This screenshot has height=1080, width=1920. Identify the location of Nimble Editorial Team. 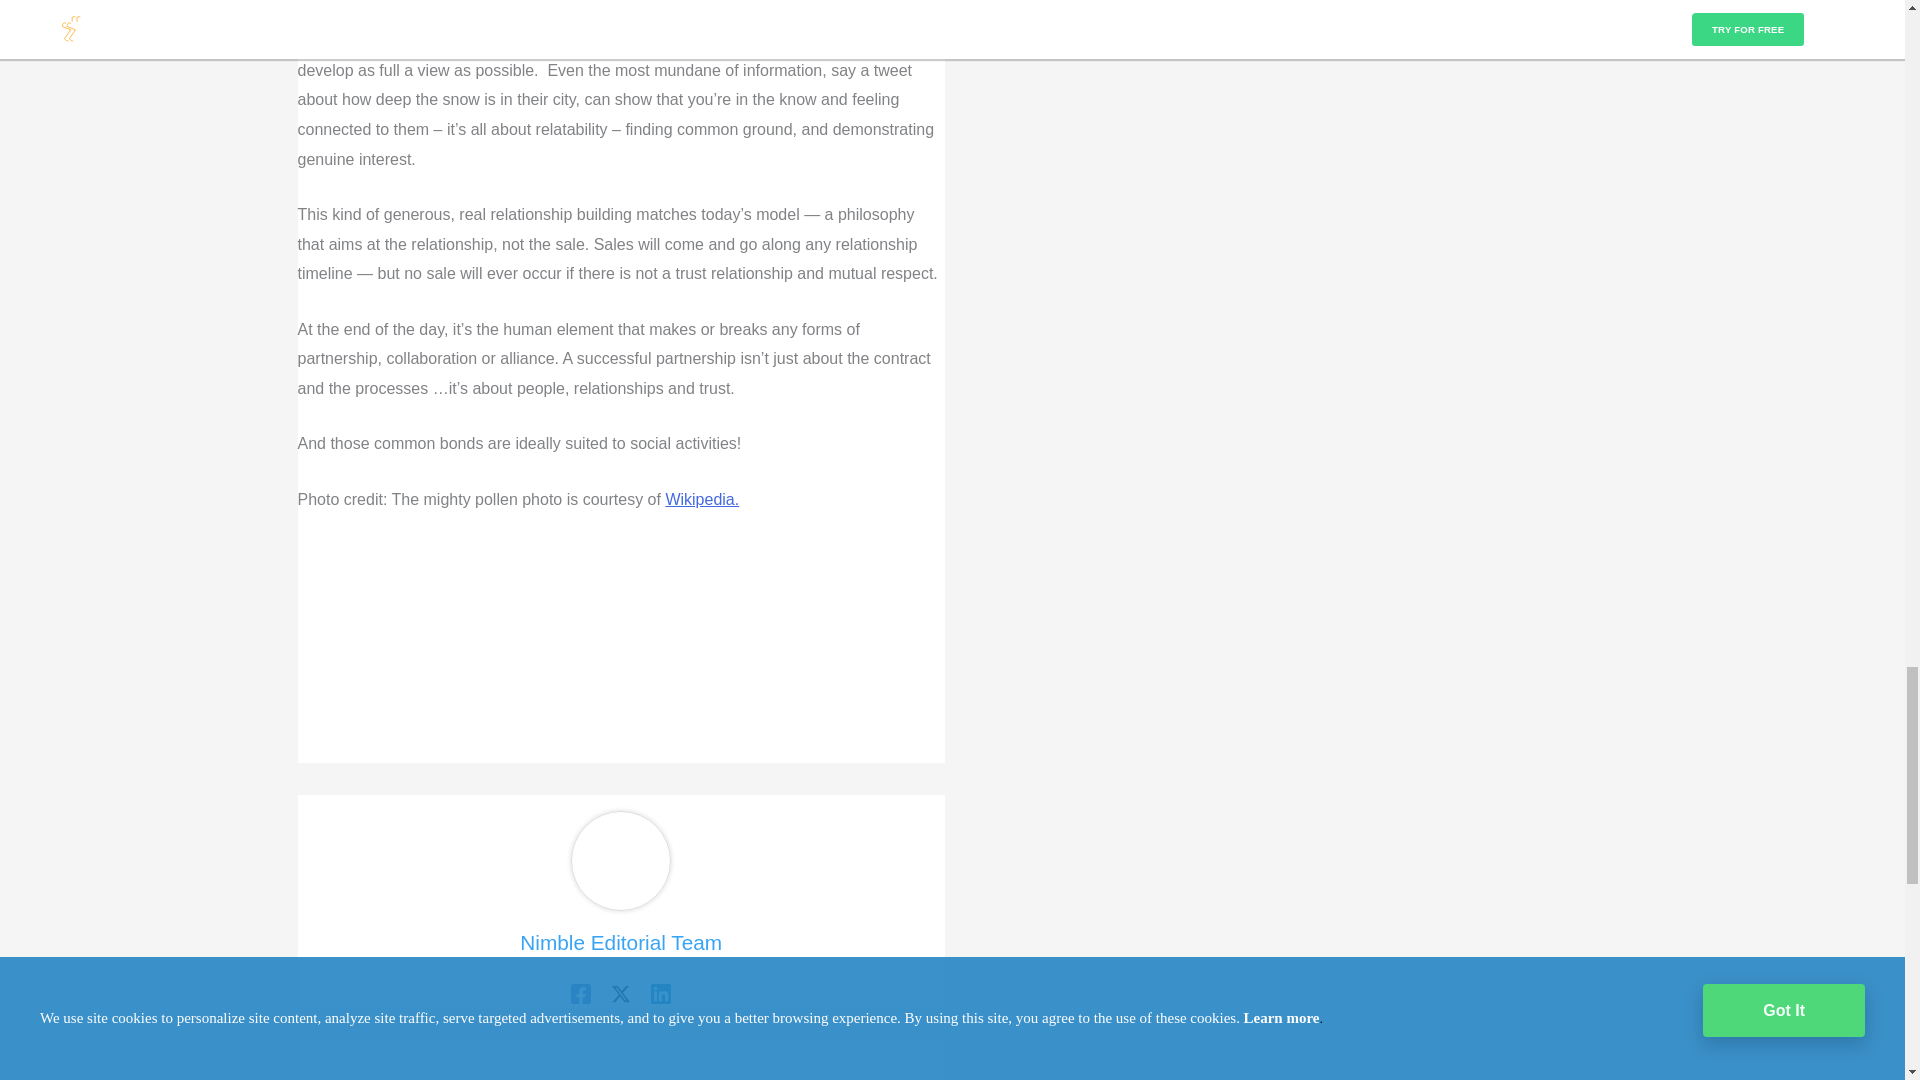
(622, 942).